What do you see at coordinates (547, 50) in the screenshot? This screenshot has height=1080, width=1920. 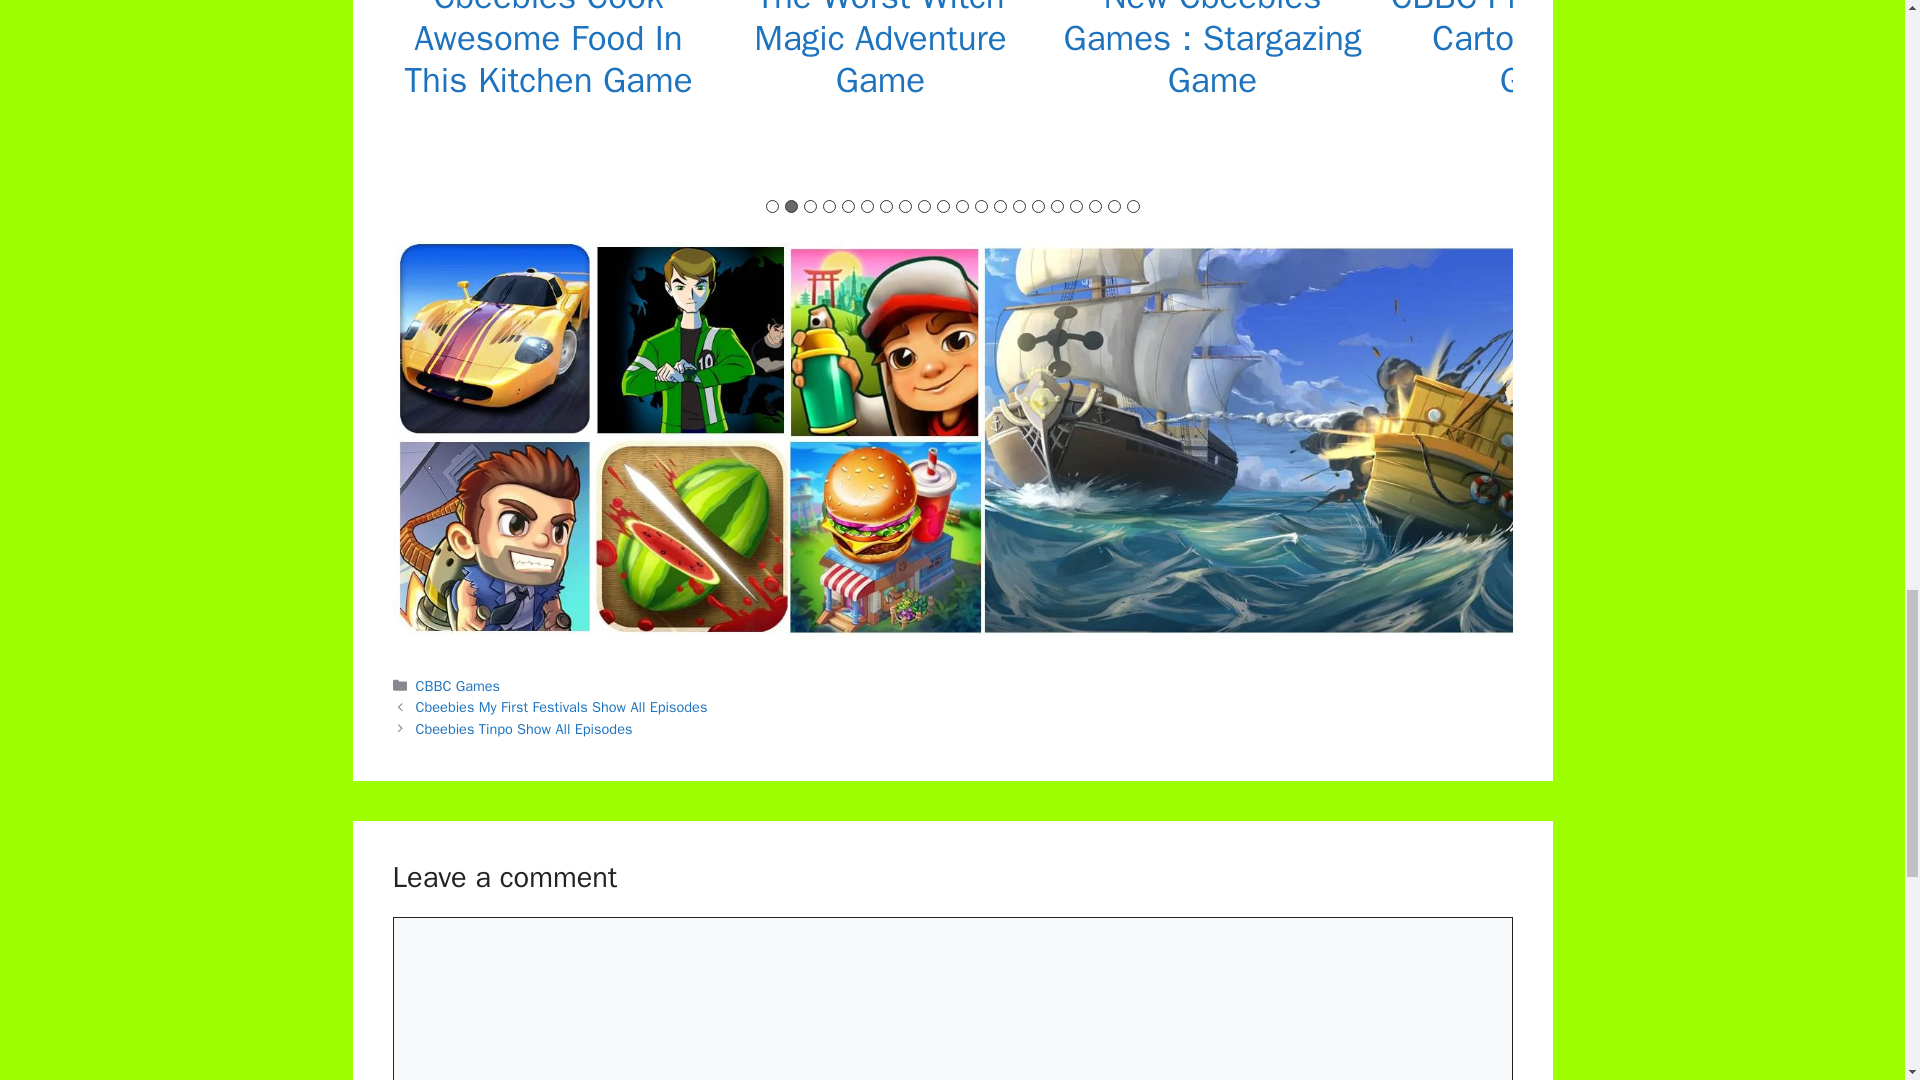 I see `Cbeebies Cook Awesome Food In This Kitchen Game` at bounding box center [547, 50].